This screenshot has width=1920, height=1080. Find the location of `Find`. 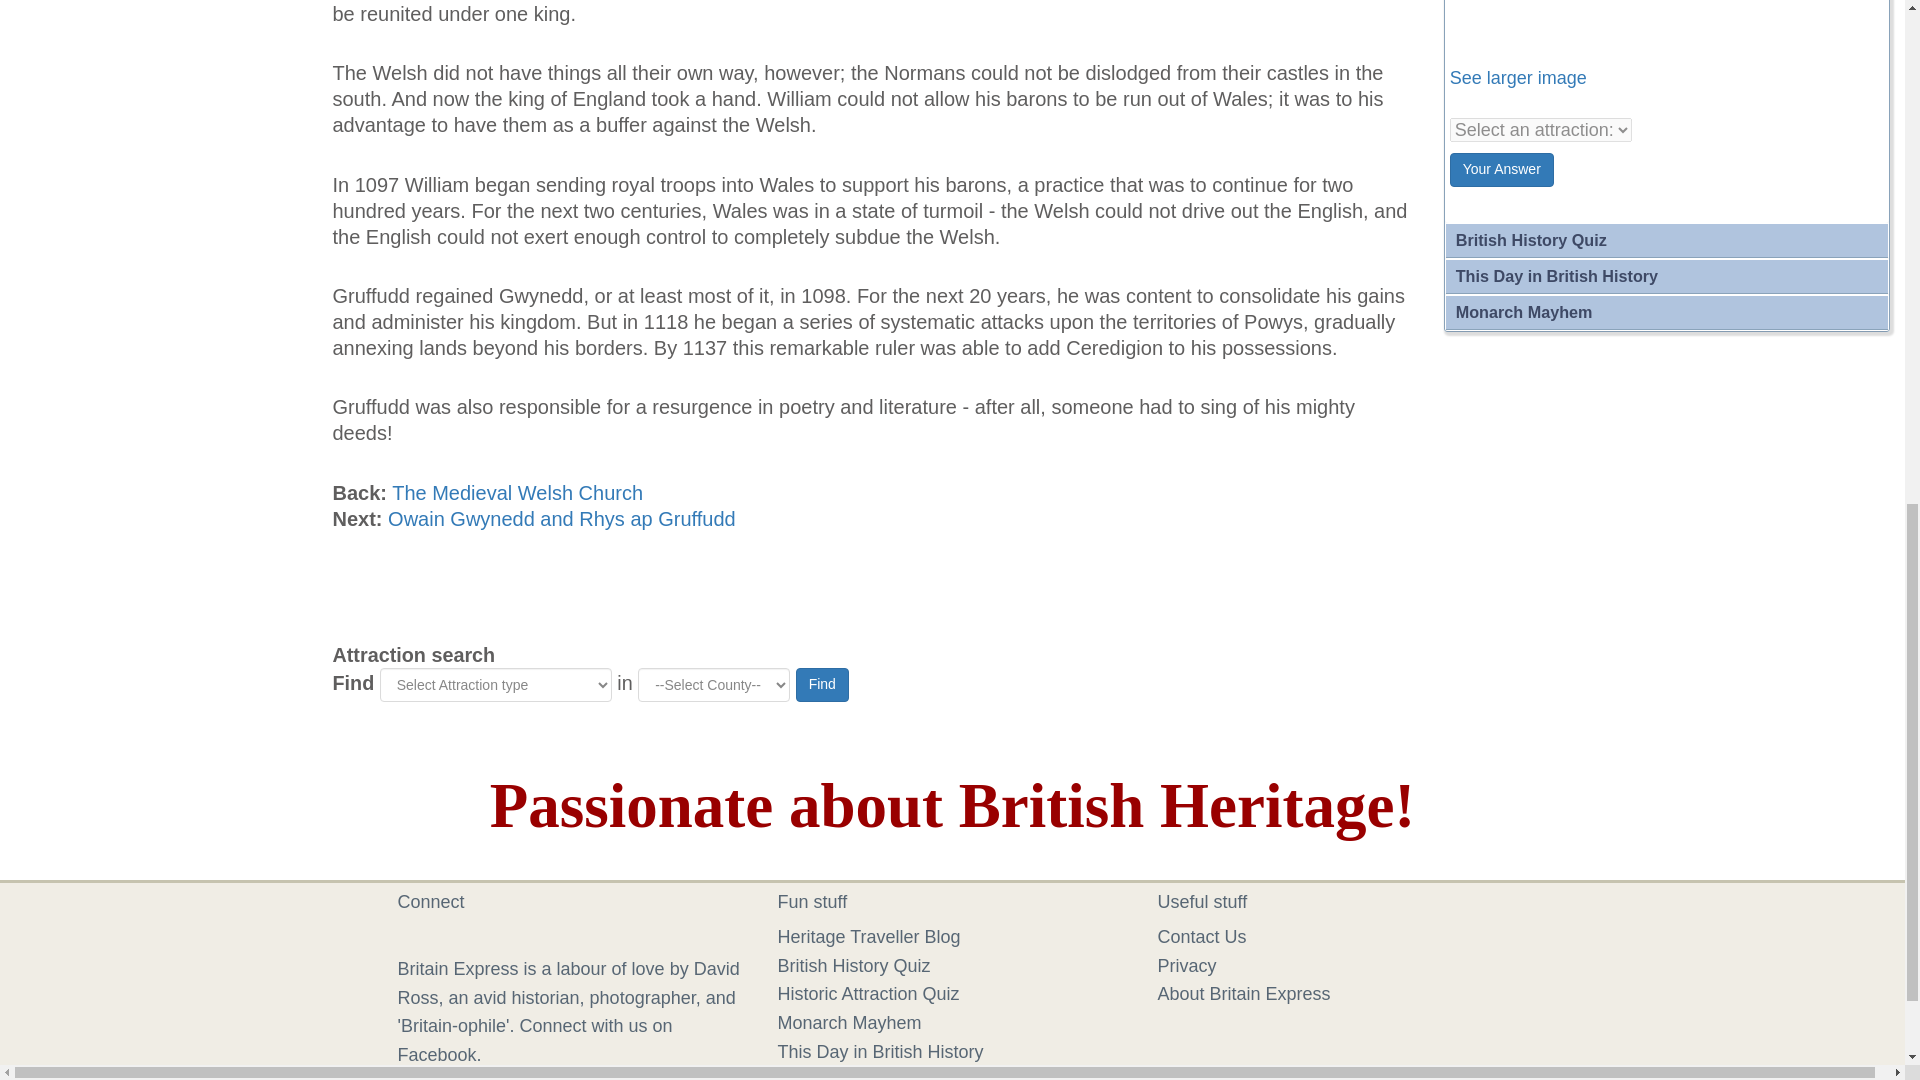

Find is located at coordinates (822, 685).